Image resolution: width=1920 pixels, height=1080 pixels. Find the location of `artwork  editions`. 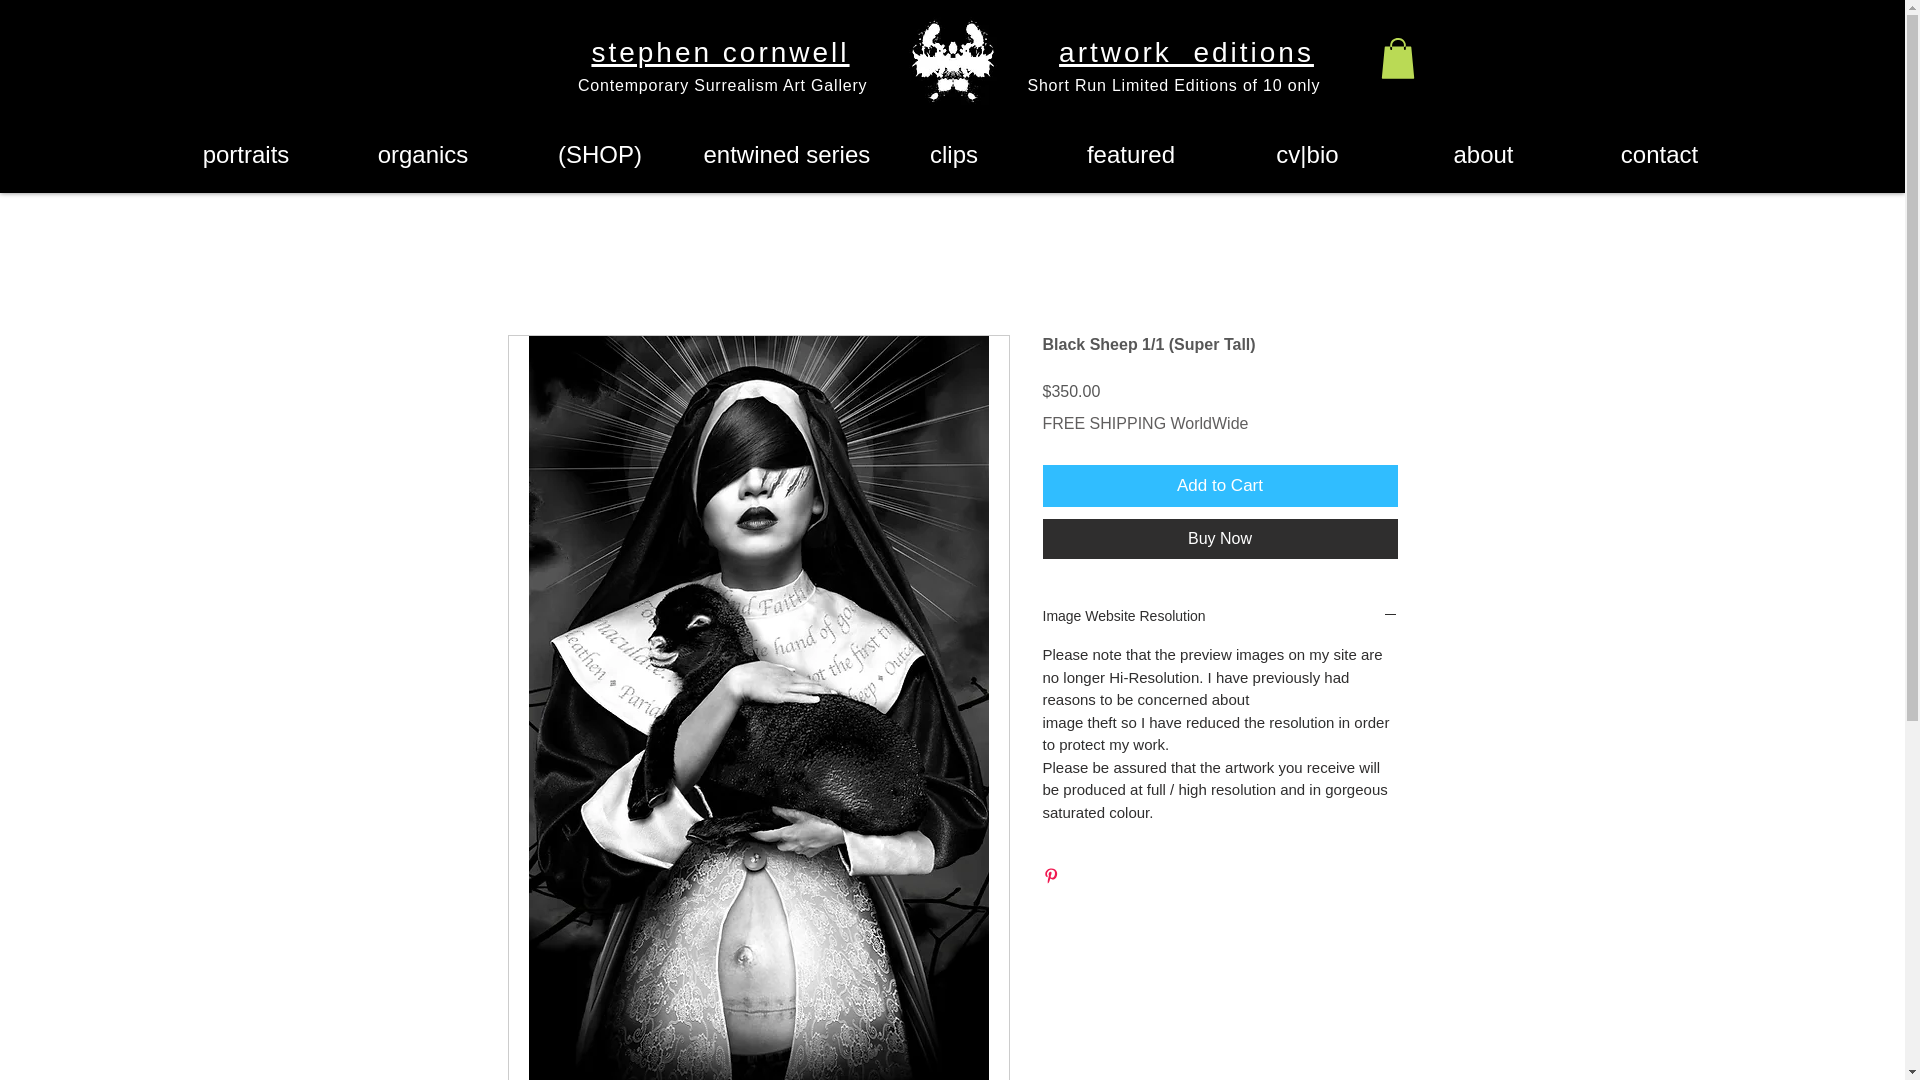

artwork  editions is located at coordinates (1186, 54).